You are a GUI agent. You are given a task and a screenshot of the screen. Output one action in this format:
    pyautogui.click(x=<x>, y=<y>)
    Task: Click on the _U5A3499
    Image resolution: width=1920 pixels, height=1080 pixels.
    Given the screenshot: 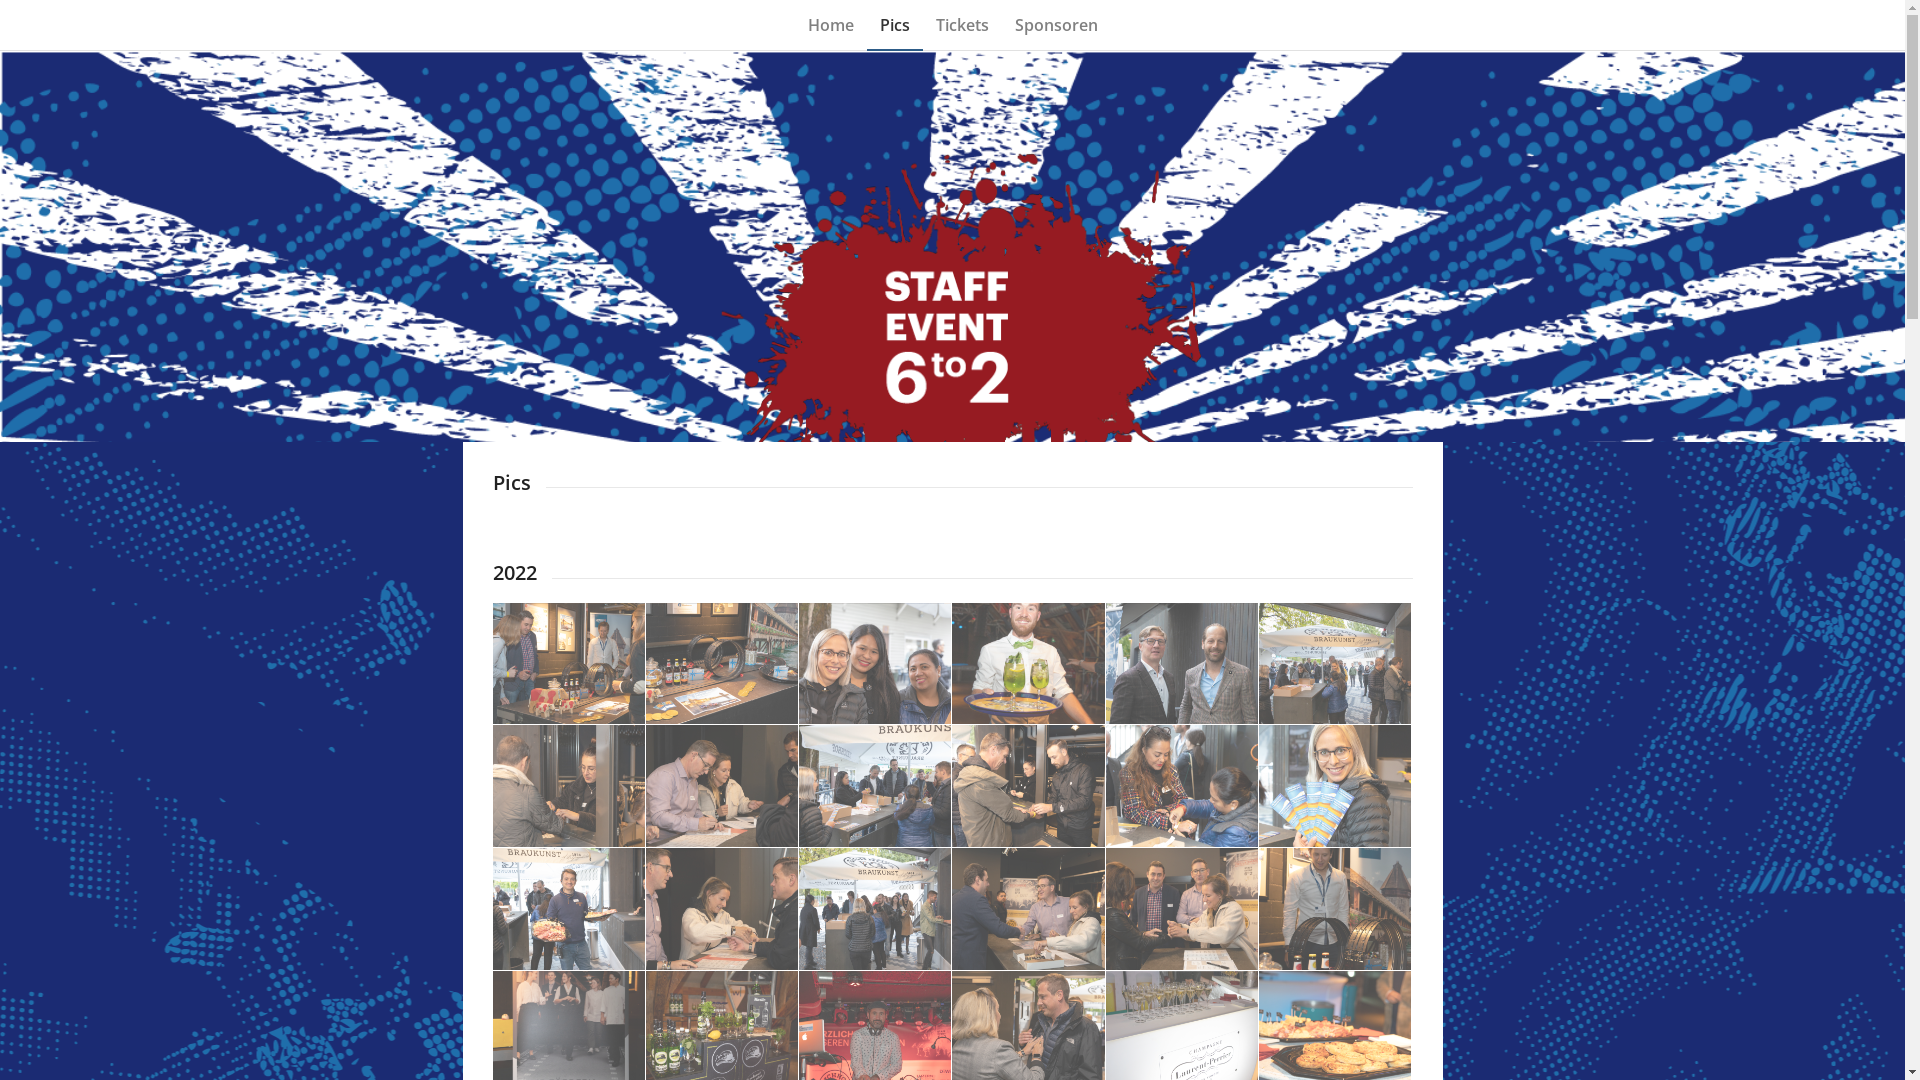 What is the action you would take?
    pyautogui.click(x=1028, y=786)
    